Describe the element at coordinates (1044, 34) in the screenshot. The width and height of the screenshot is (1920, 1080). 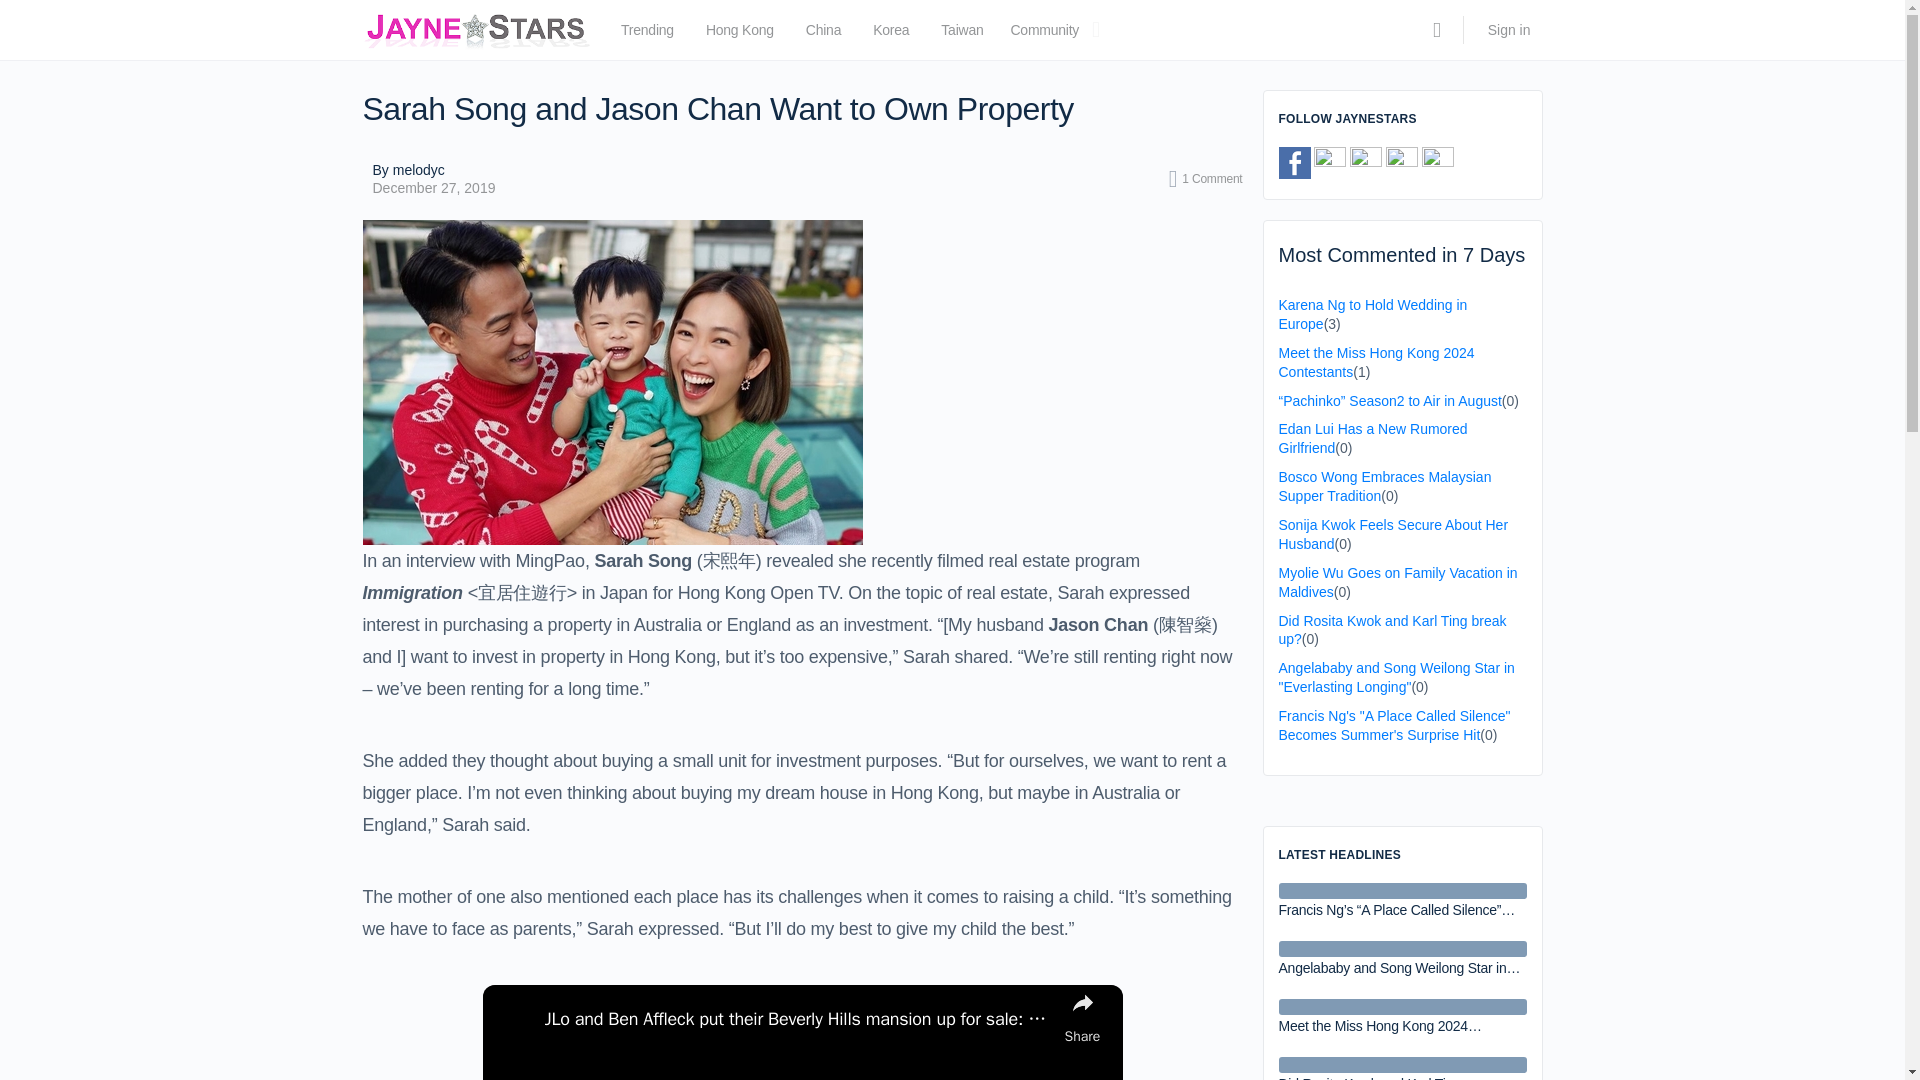
I see `Community` at that location.